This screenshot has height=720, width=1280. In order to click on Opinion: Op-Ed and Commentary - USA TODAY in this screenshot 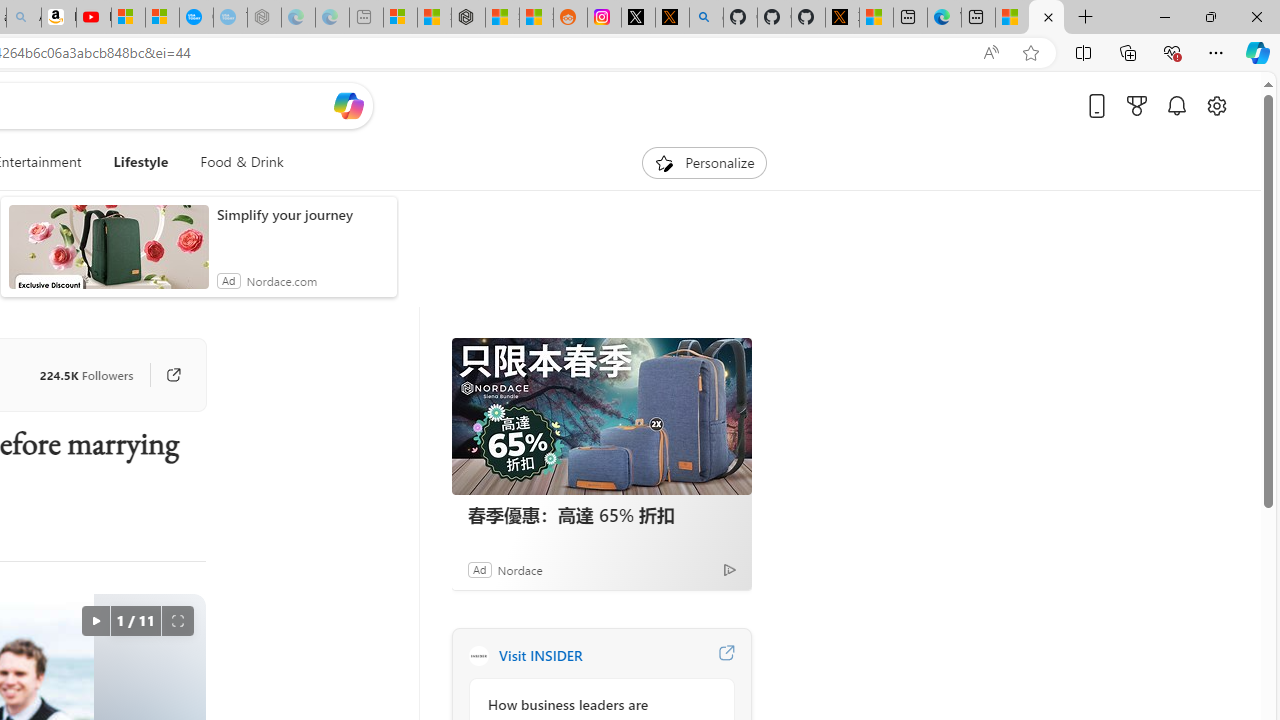, I will do `click(196, 18)`.